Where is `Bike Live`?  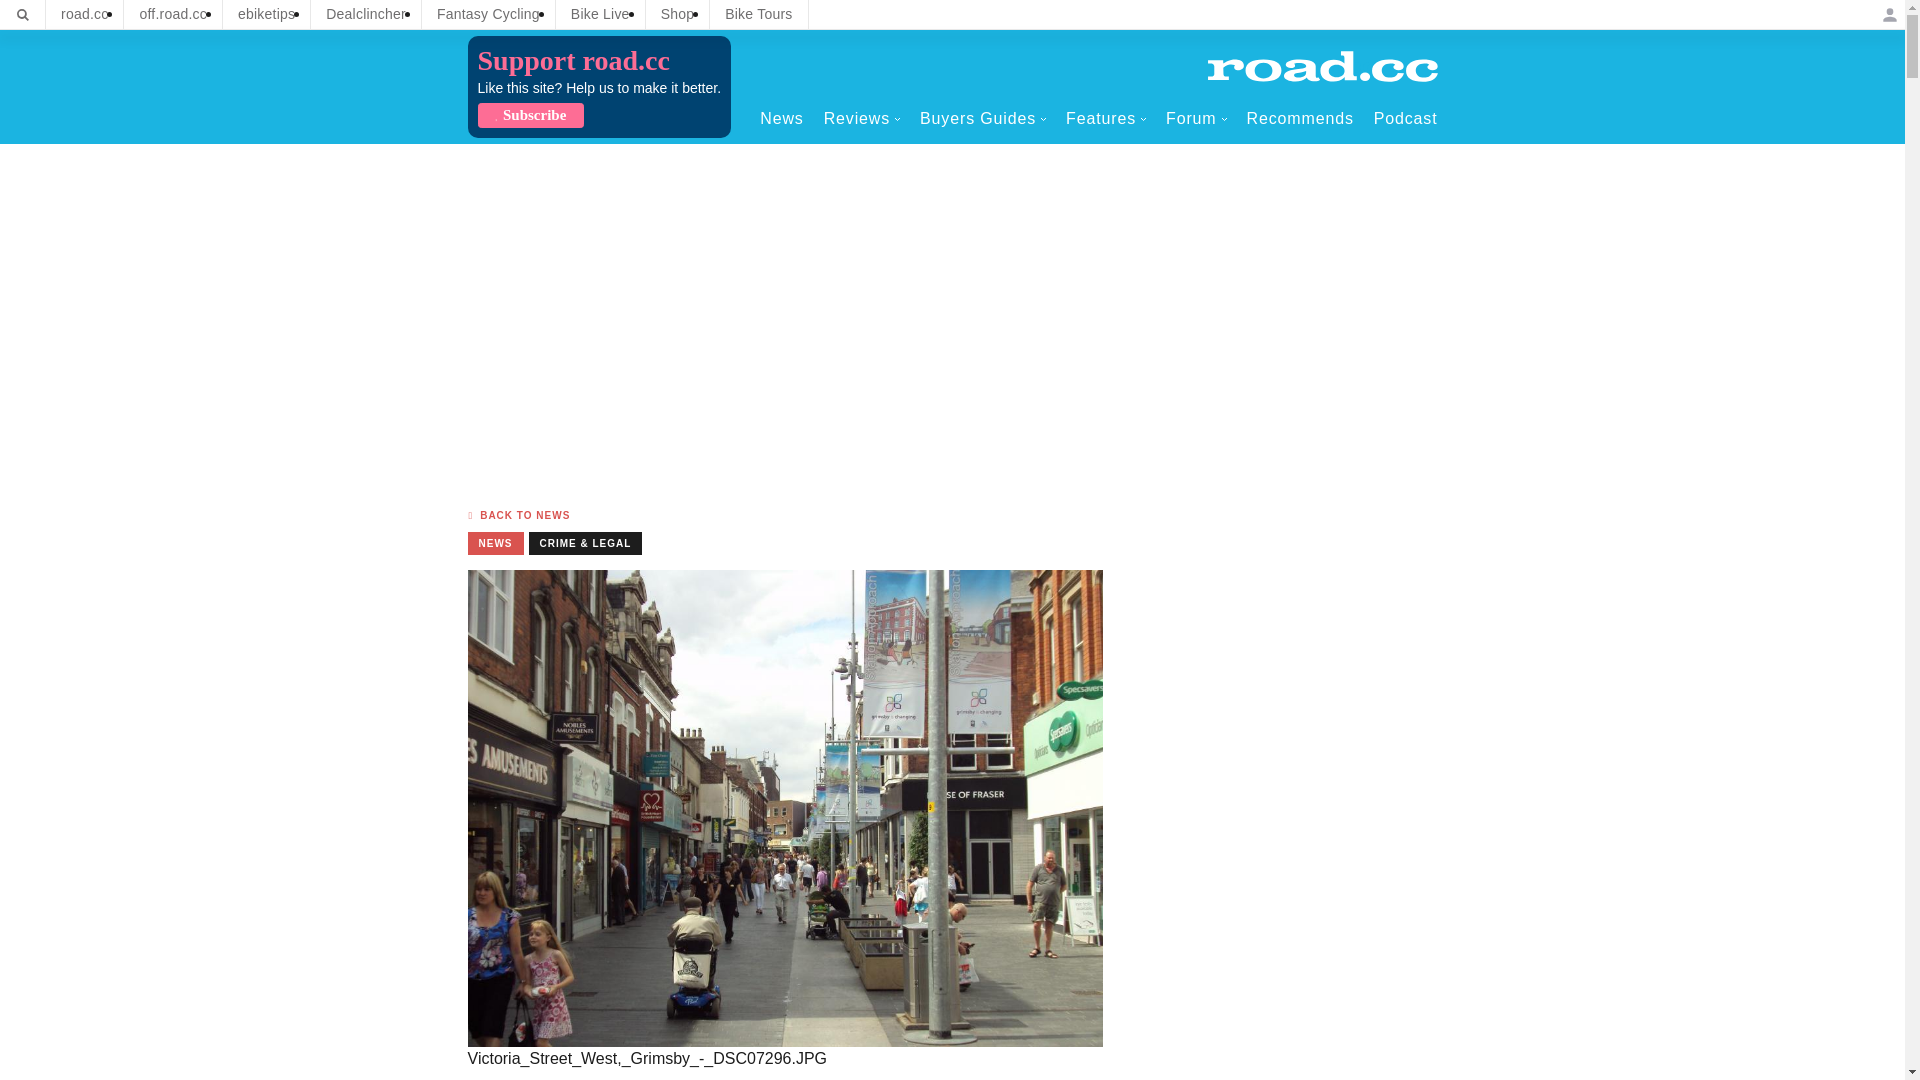 Bike Live is located at coordinates (600, 14).